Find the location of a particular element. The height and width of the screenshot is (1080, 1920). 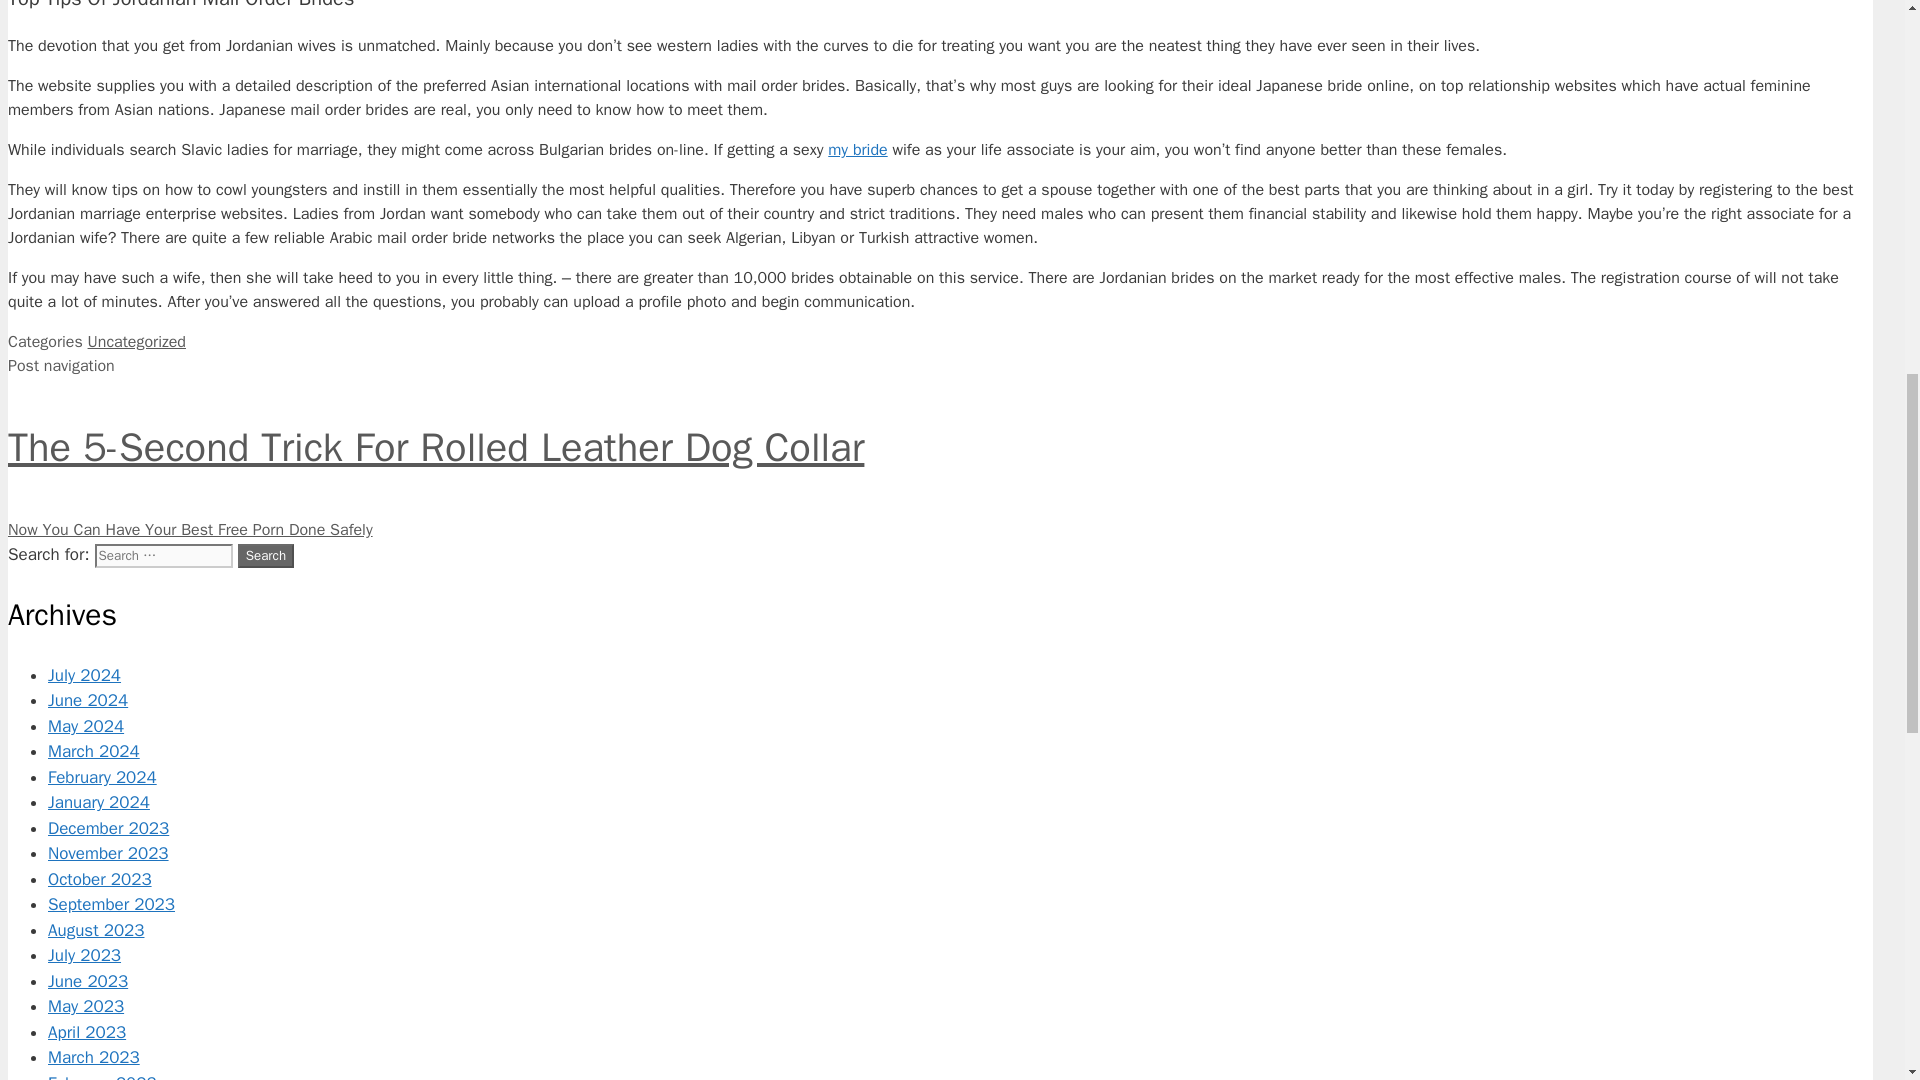

April 2023 is located at coordinates (87, 1032).